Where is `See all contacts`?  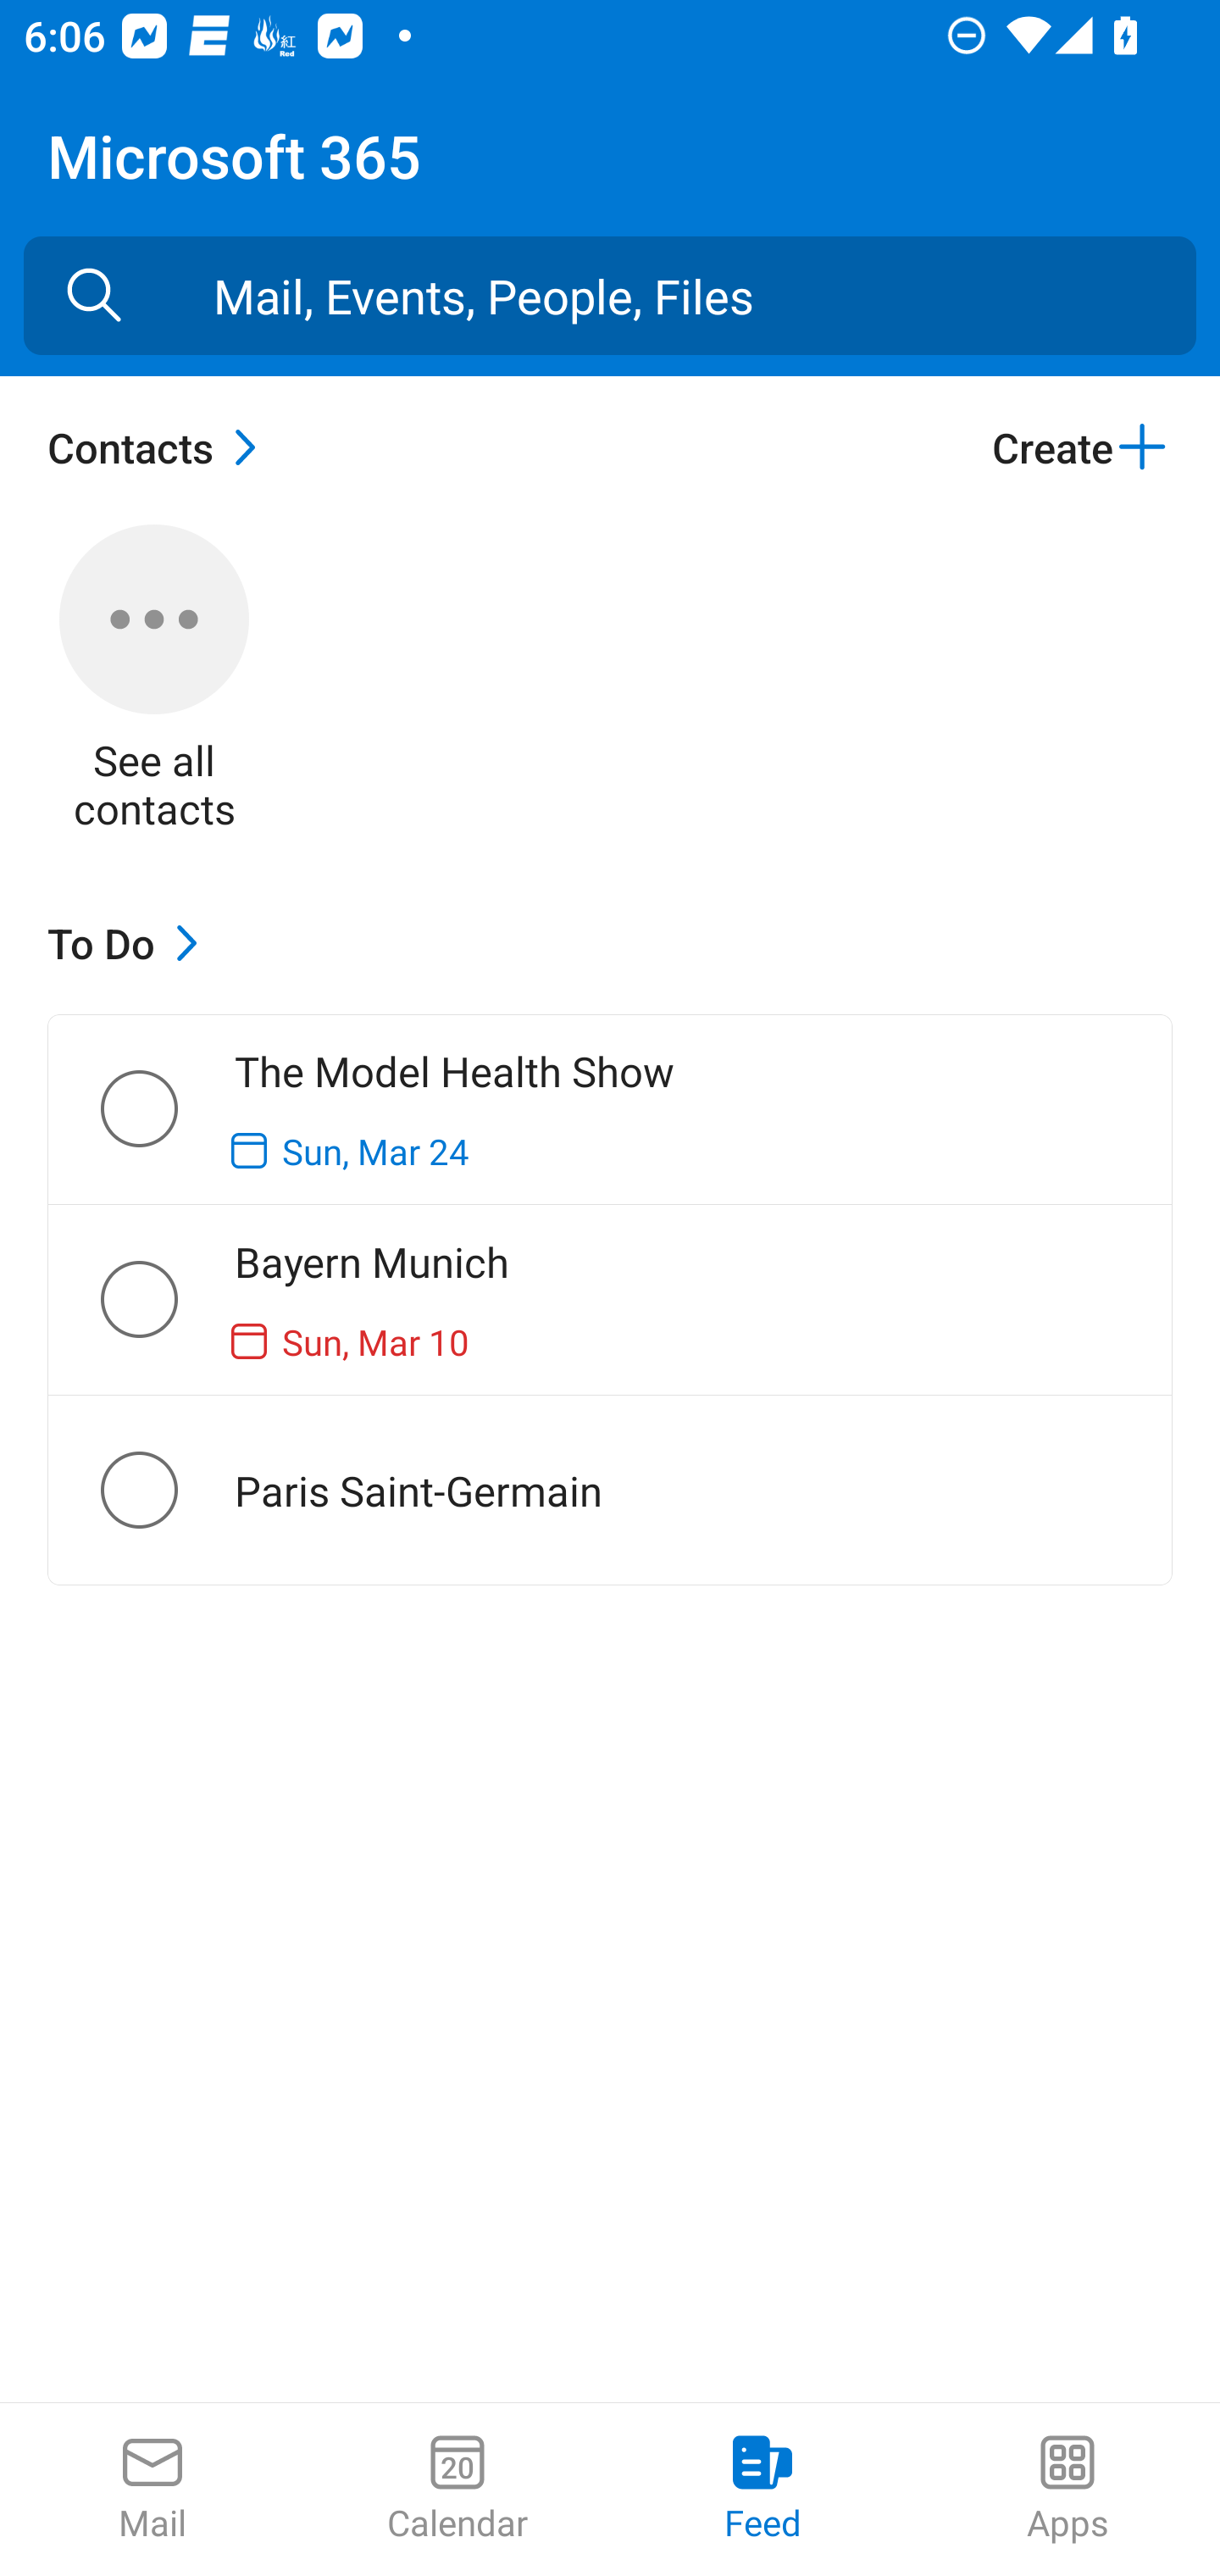
See all contacts is located at coordinates (154, 681).